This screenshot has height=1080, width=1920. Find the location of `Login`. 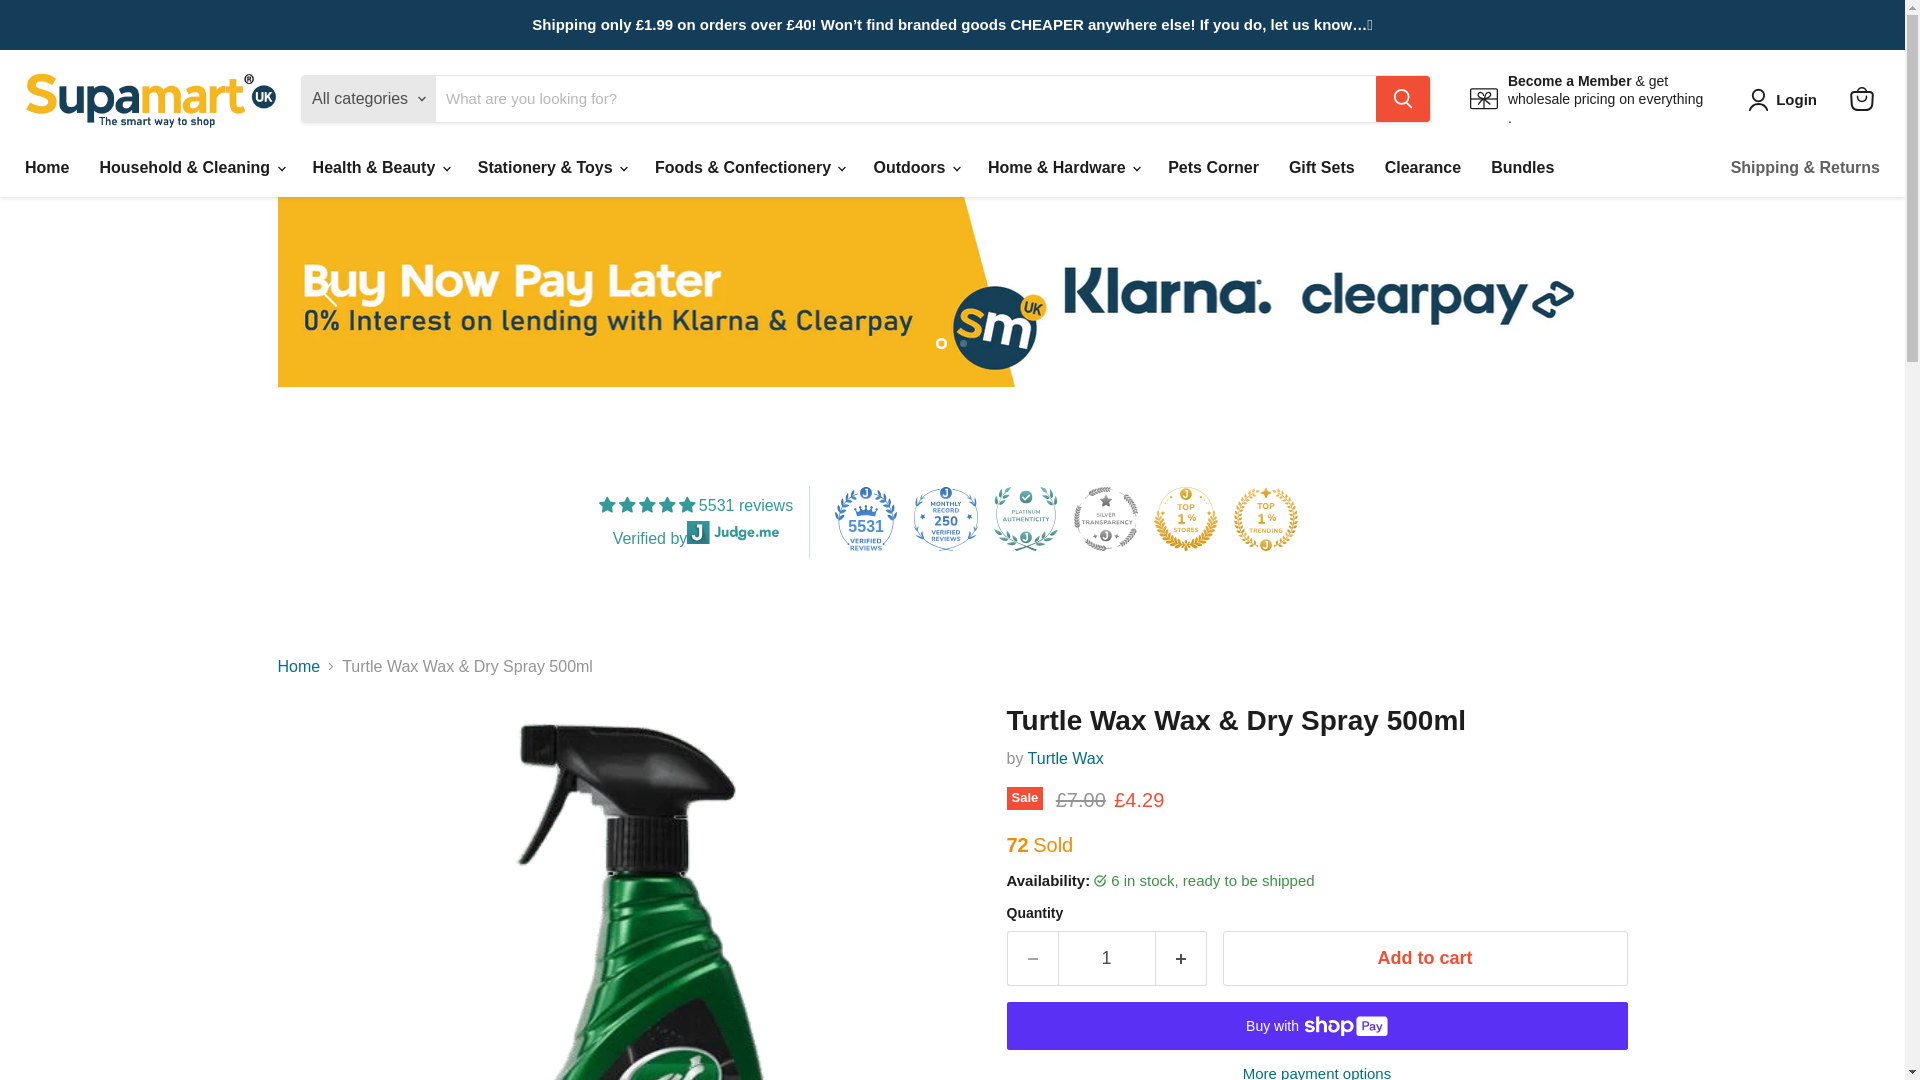

Login is located at coordinates (1786, 100).